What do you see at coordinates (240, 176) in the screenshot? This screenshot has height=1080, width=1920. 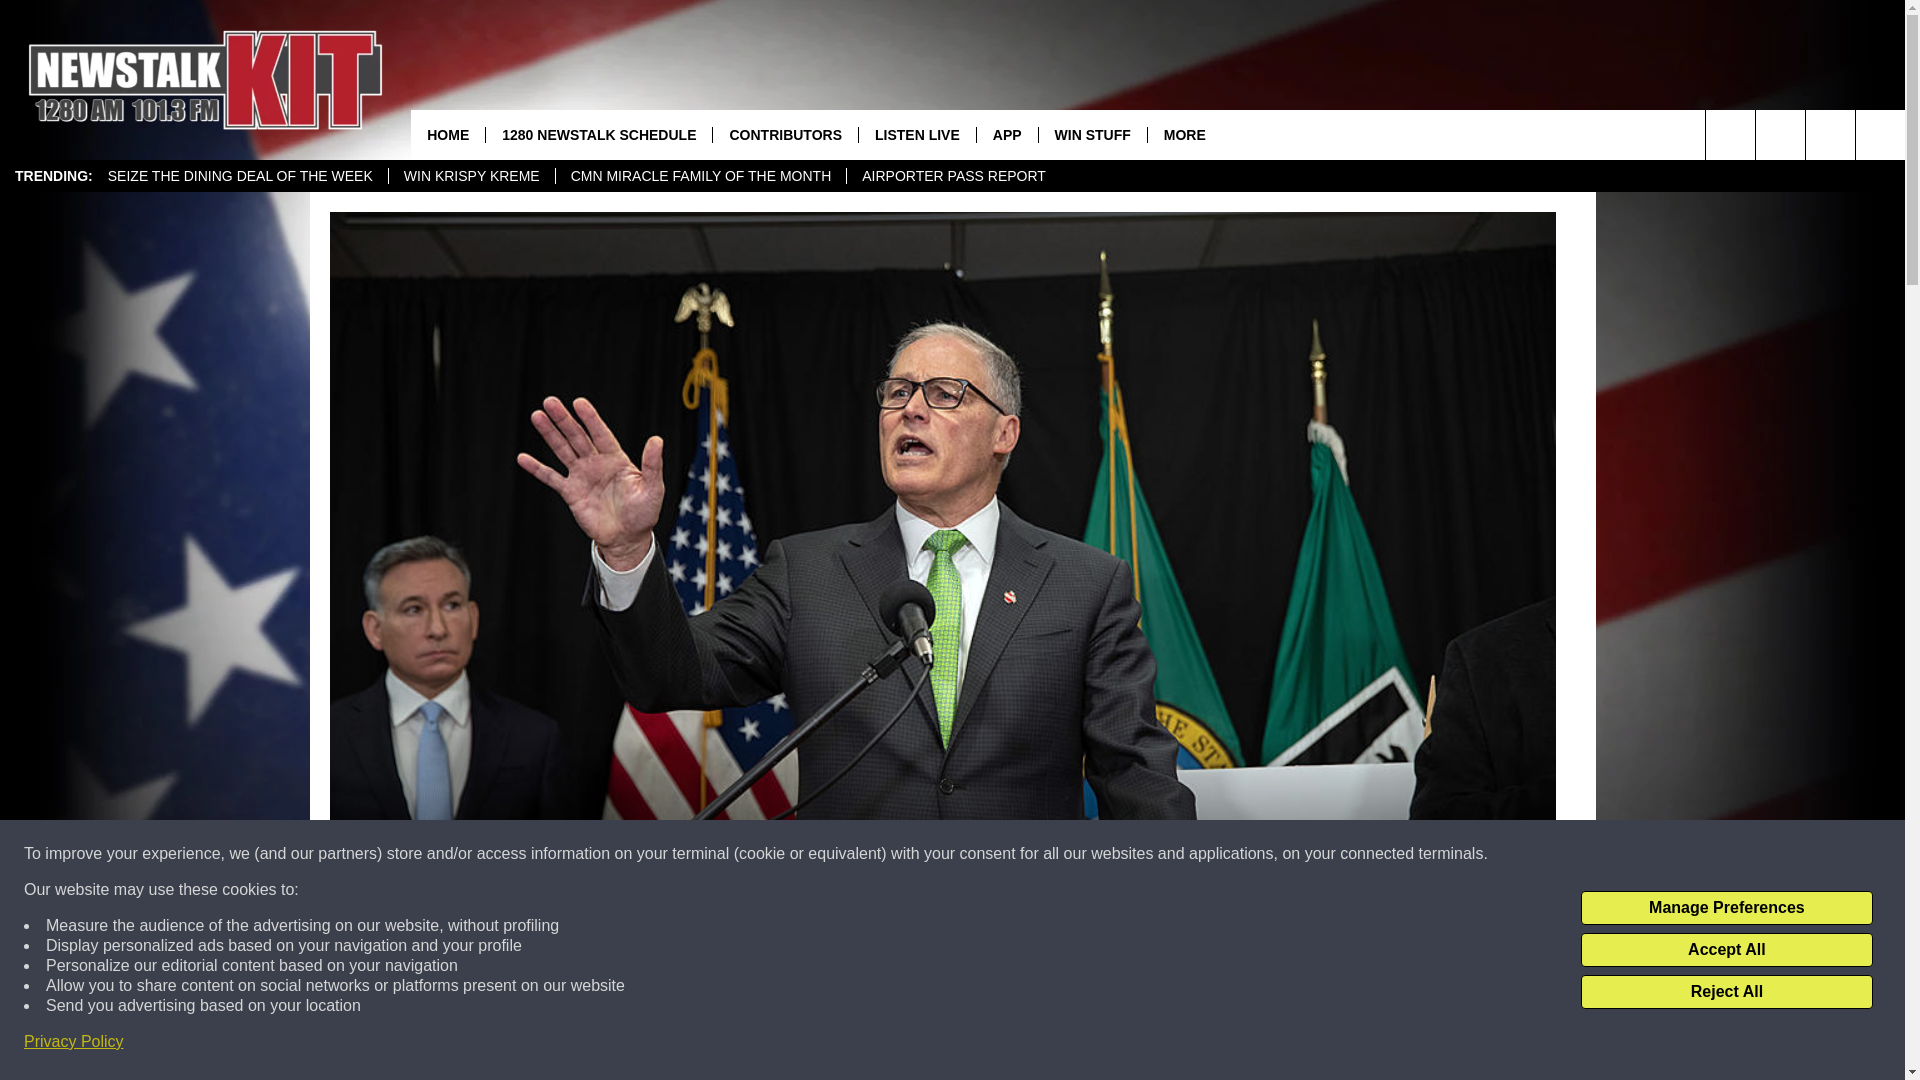 I see `SEIZE THE DINING DEAL OF THE WEEK` at bounding box center [240, 176].